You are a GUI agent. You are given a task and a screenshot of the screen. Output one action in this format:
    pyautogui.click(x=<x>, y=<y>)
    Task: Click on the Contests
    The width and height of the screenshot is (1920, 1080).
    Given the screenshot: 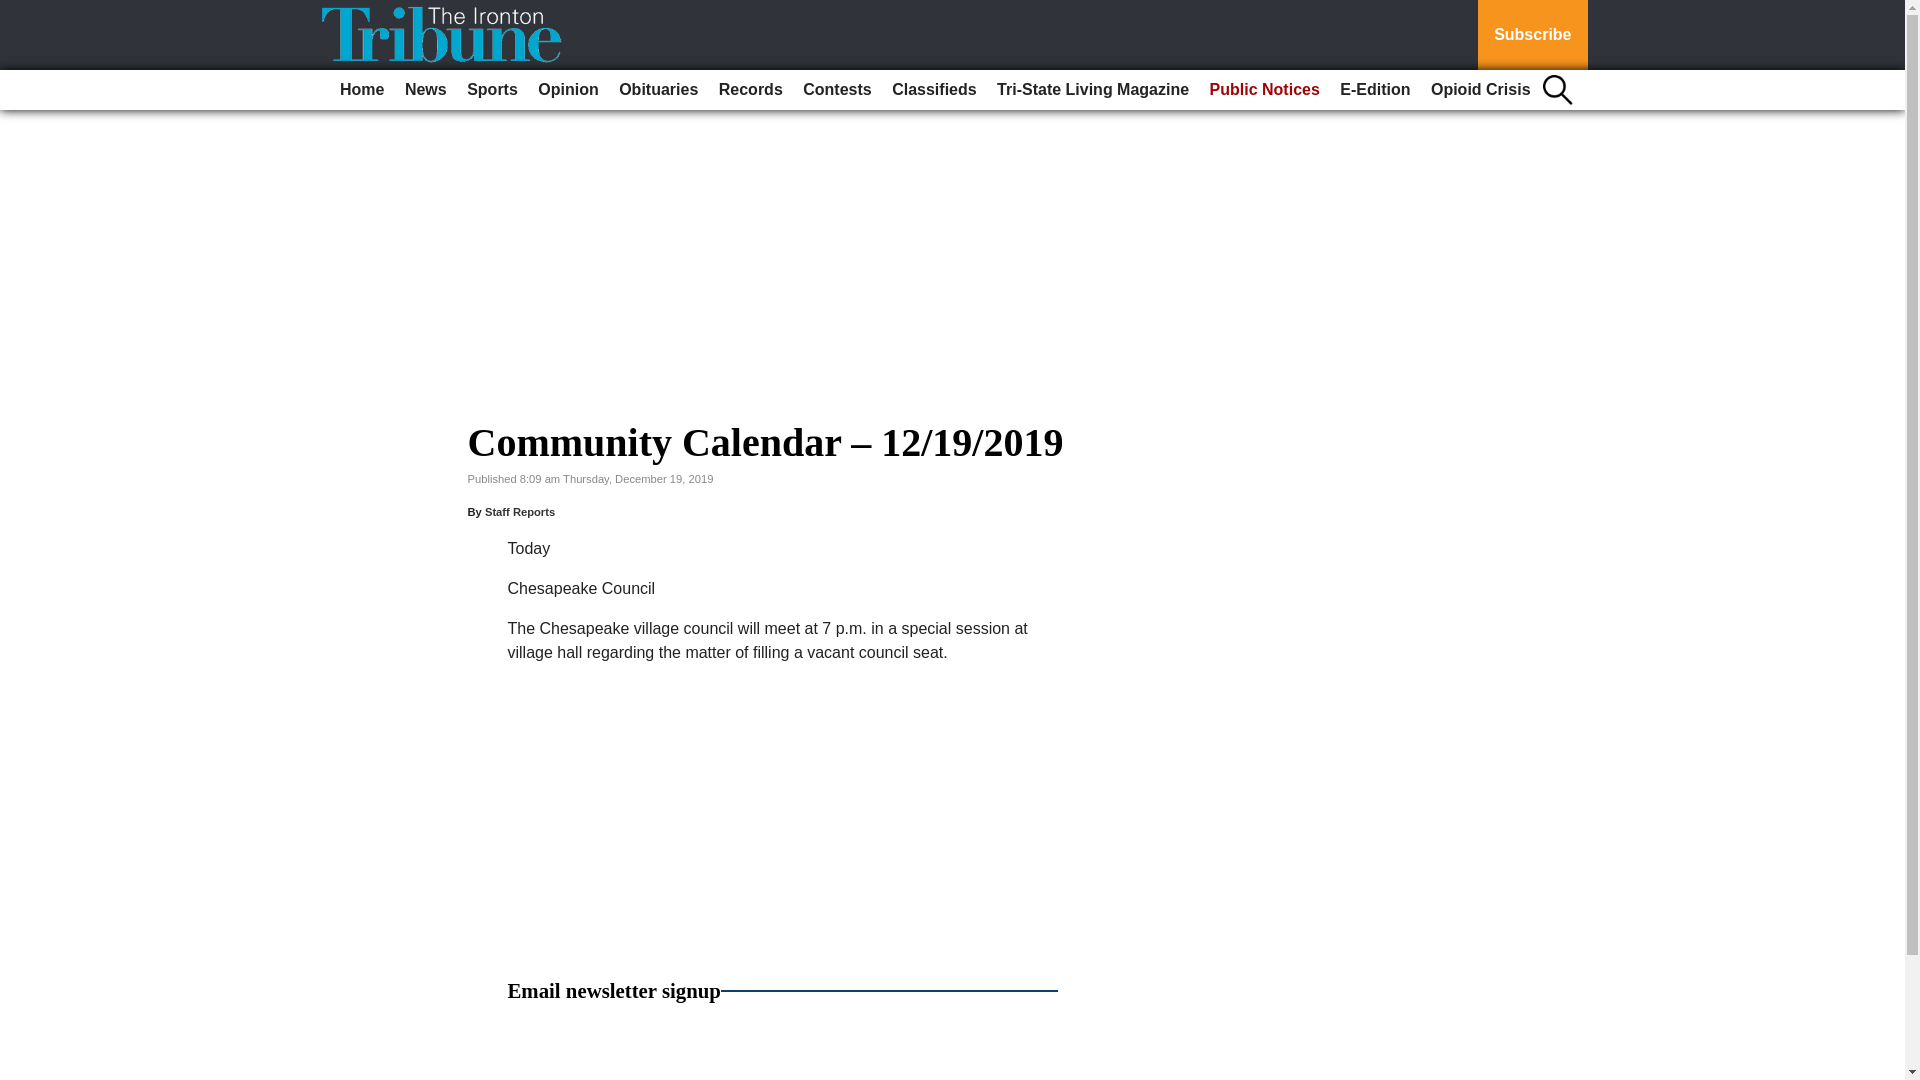 What is the action you would take?
    pyautogui.click(x=836, y=90)
    